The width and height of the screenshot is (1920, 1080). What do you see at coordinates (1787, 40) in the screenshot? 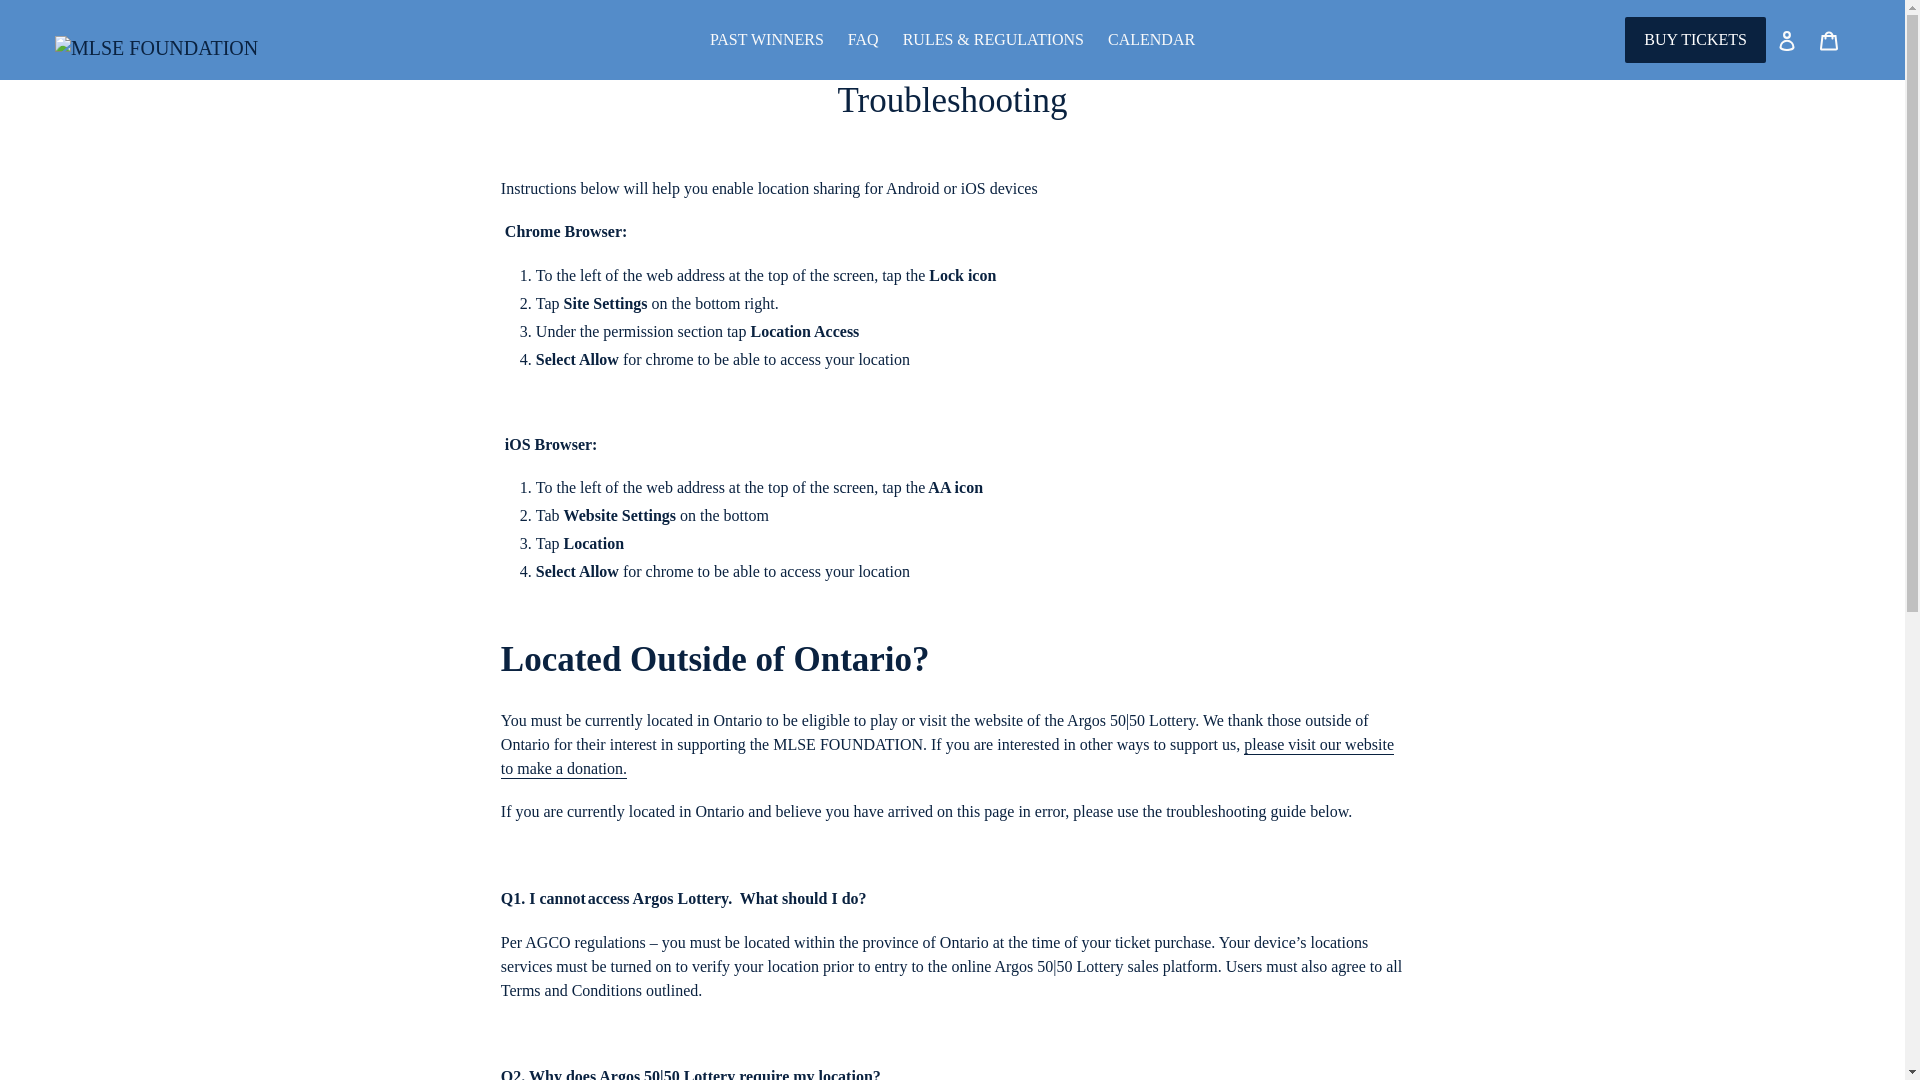
I see `Log in` at bounding box center [1787, 40].